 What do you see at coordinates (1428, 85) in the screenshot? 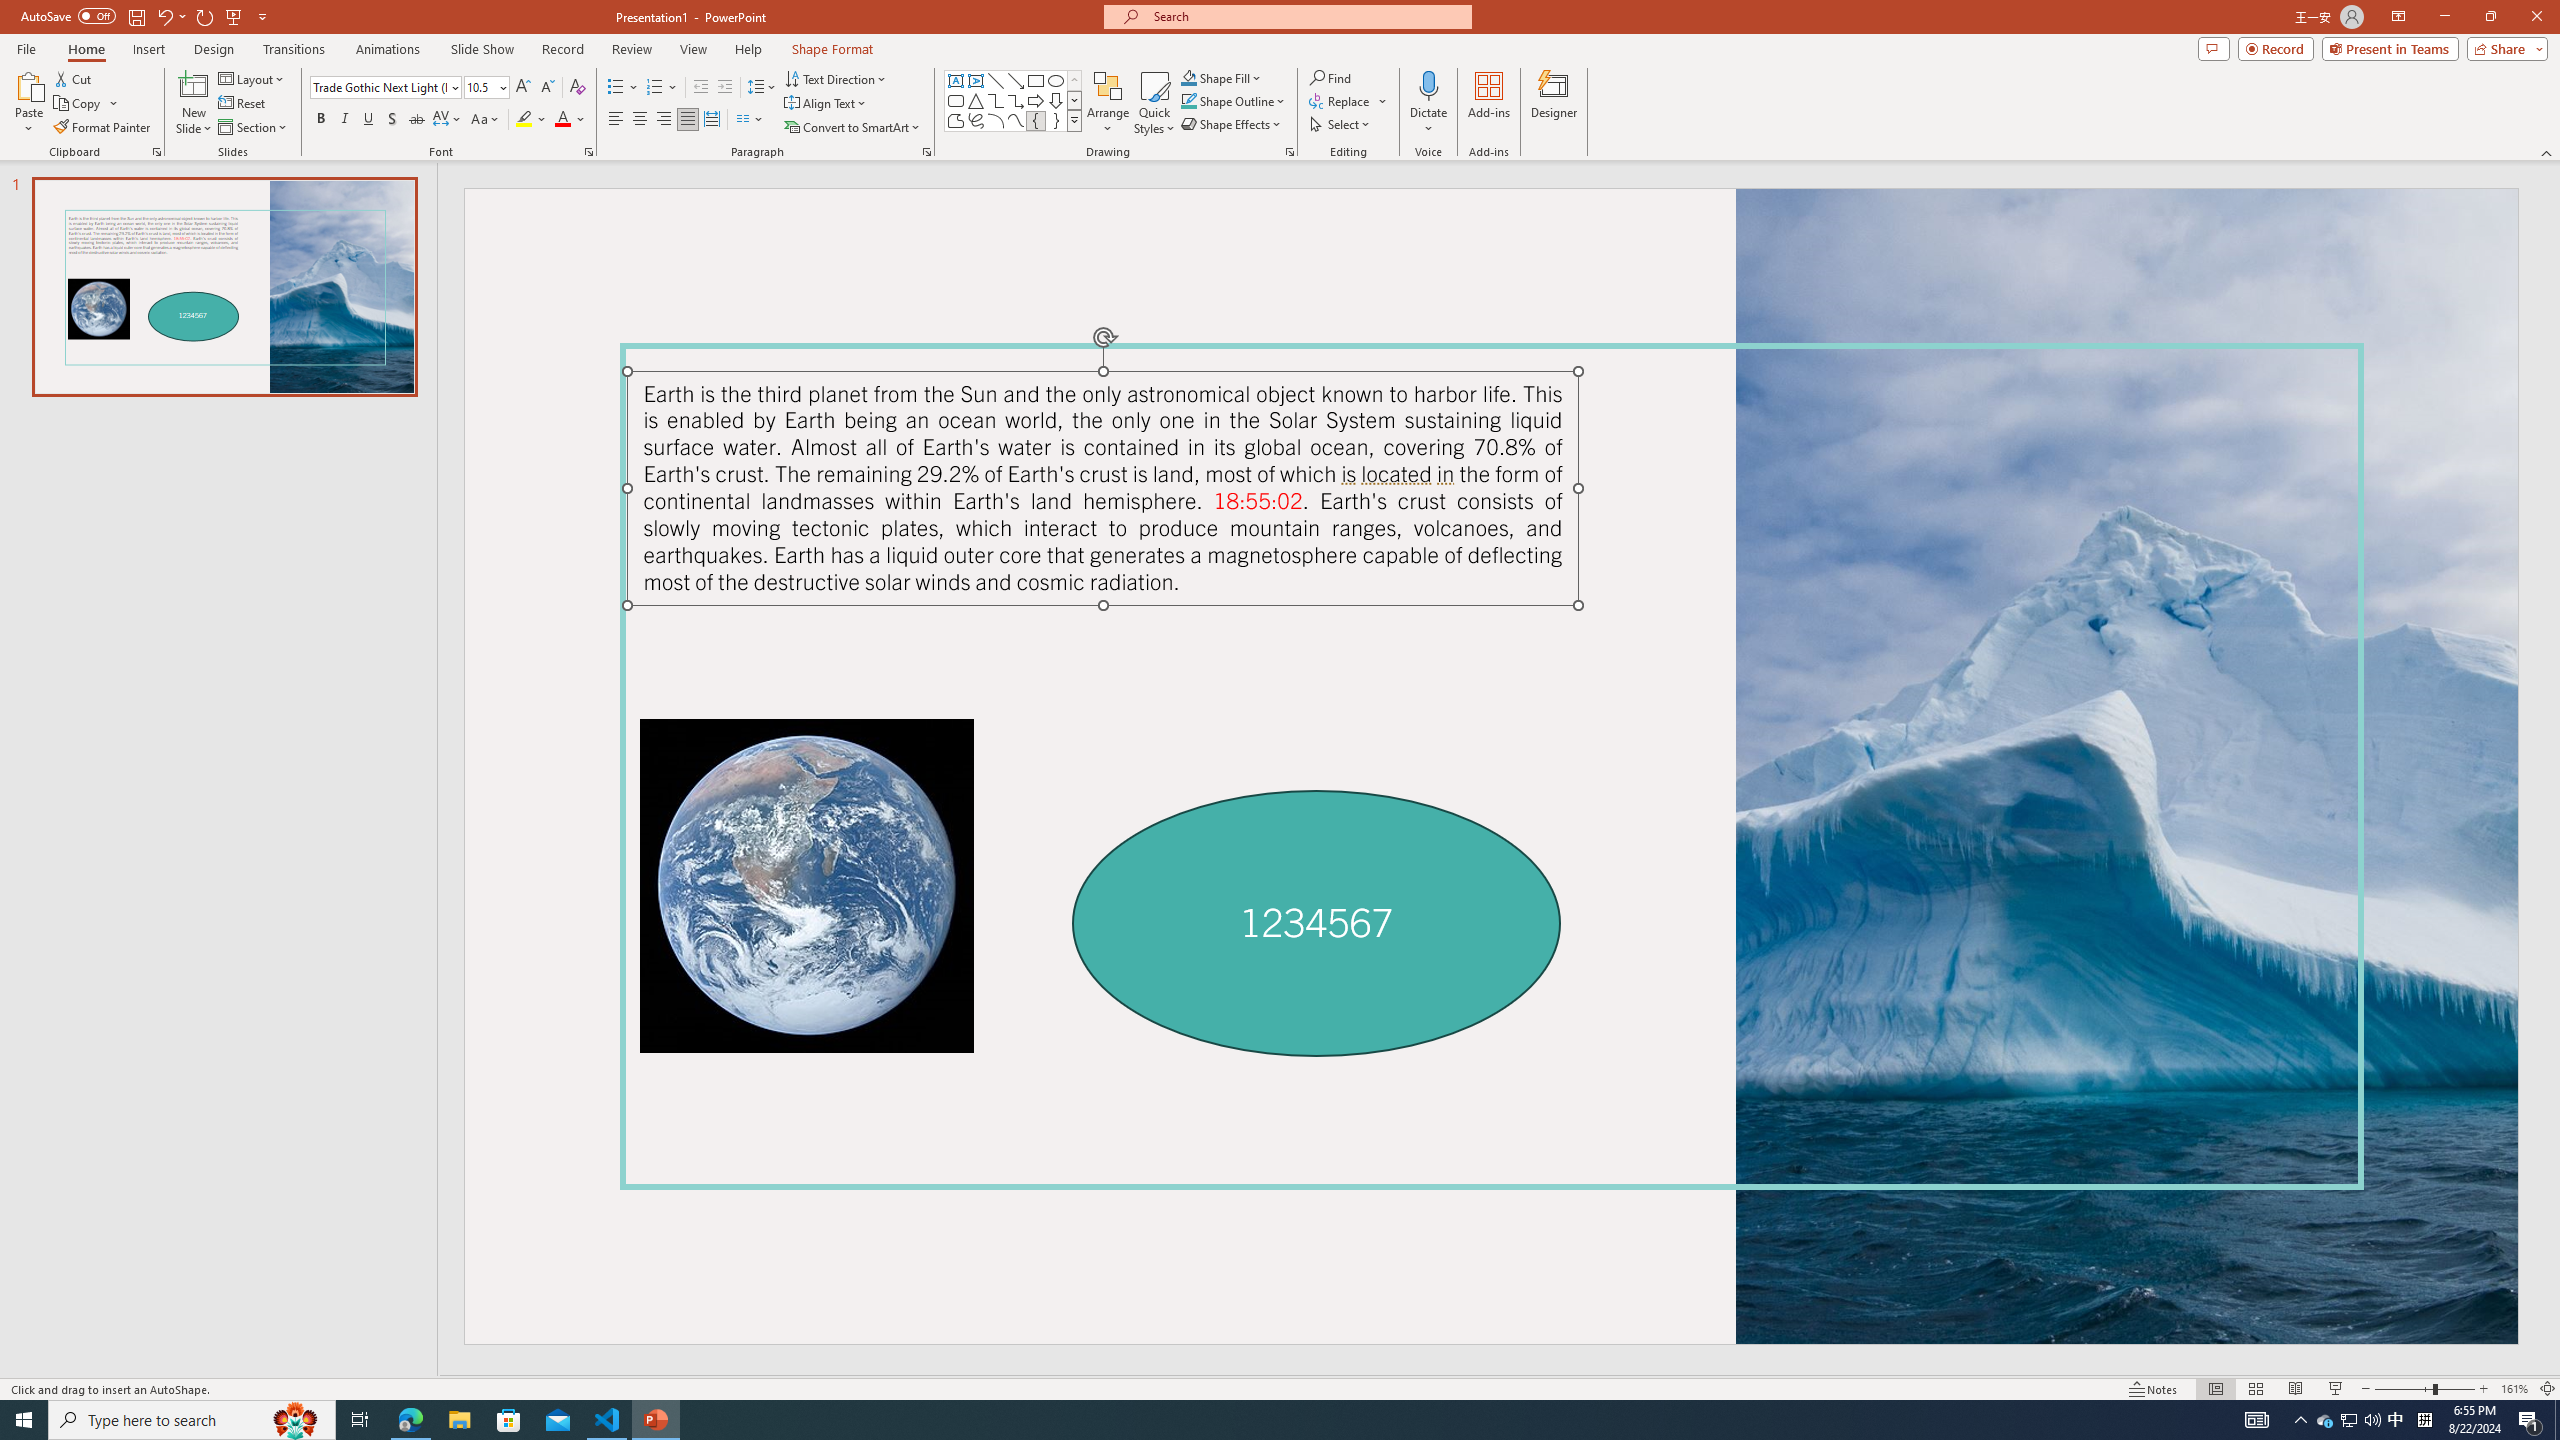
I see `Dictate` at bounding box center [1428, 85].